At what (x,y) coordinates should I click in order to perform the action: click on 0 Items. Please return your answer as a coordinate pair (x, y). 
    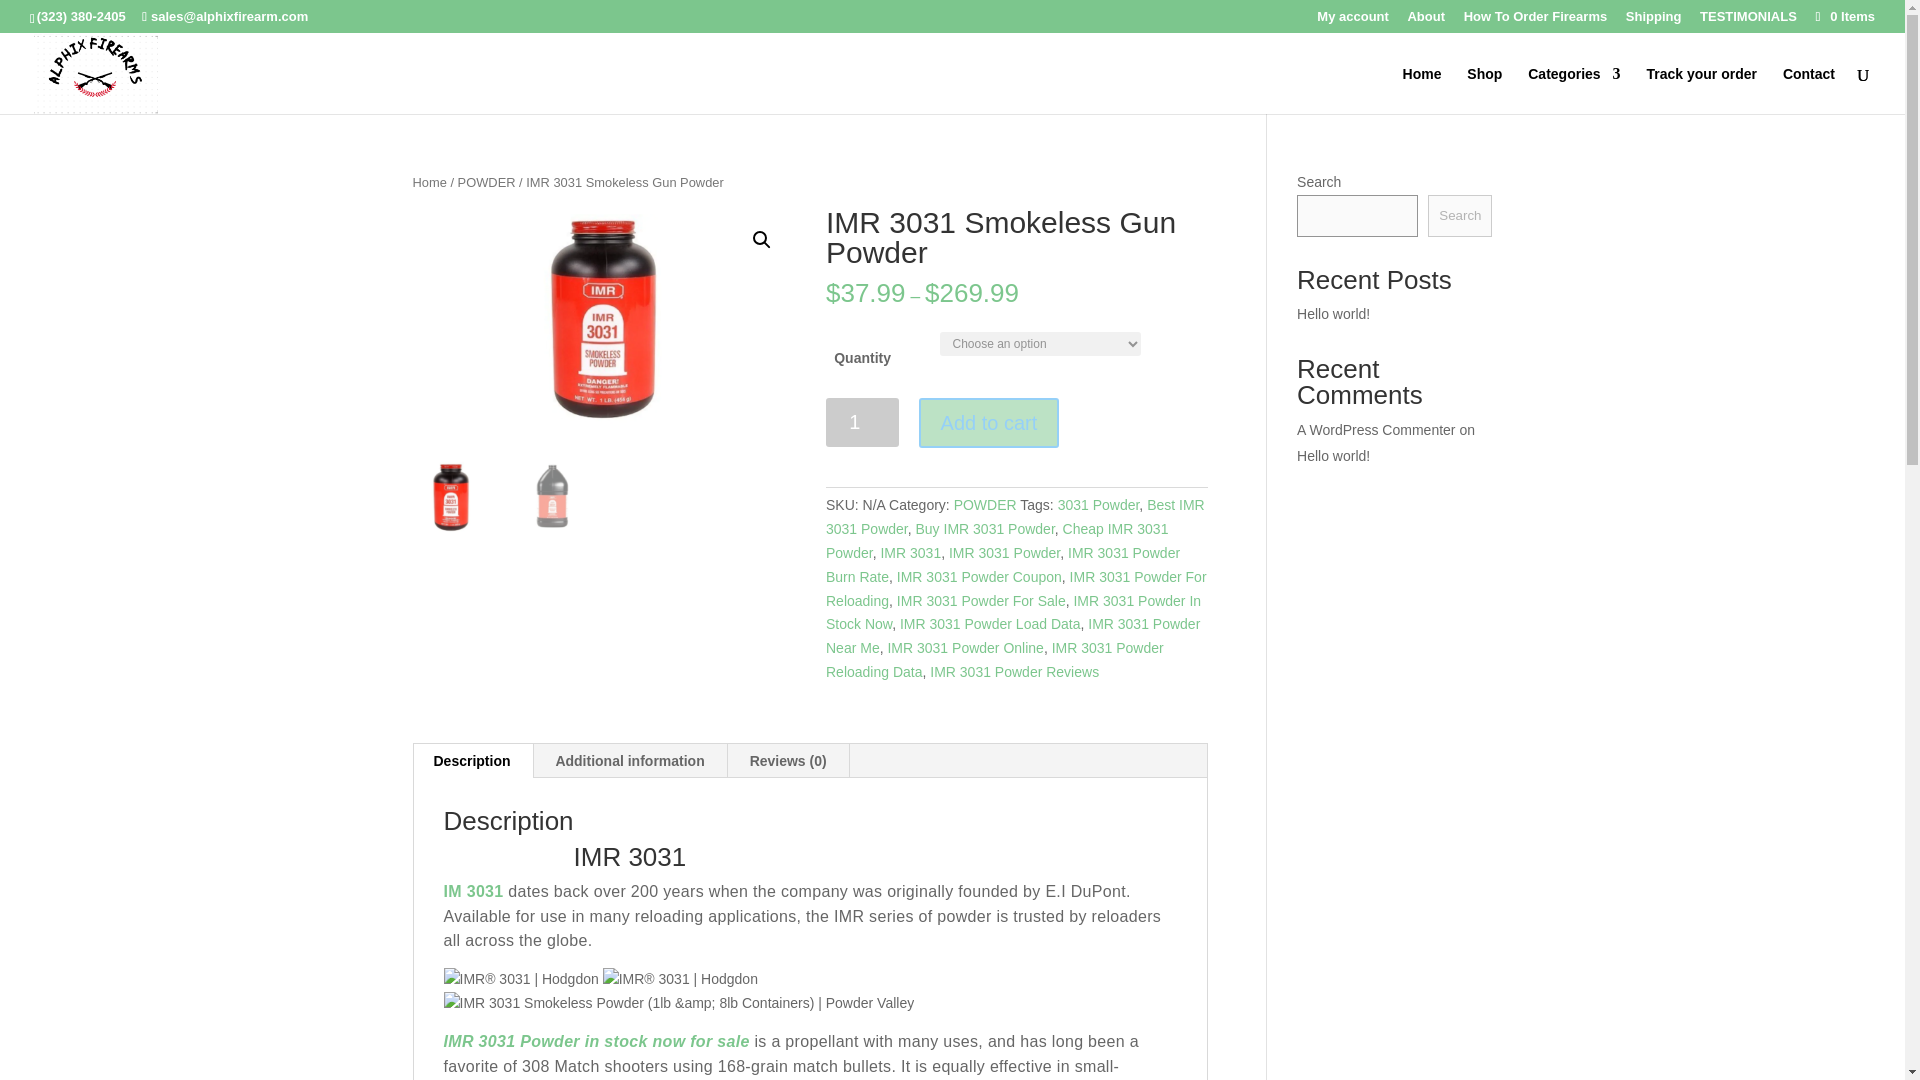
    Looking at the image, I should click on (1844, 16).